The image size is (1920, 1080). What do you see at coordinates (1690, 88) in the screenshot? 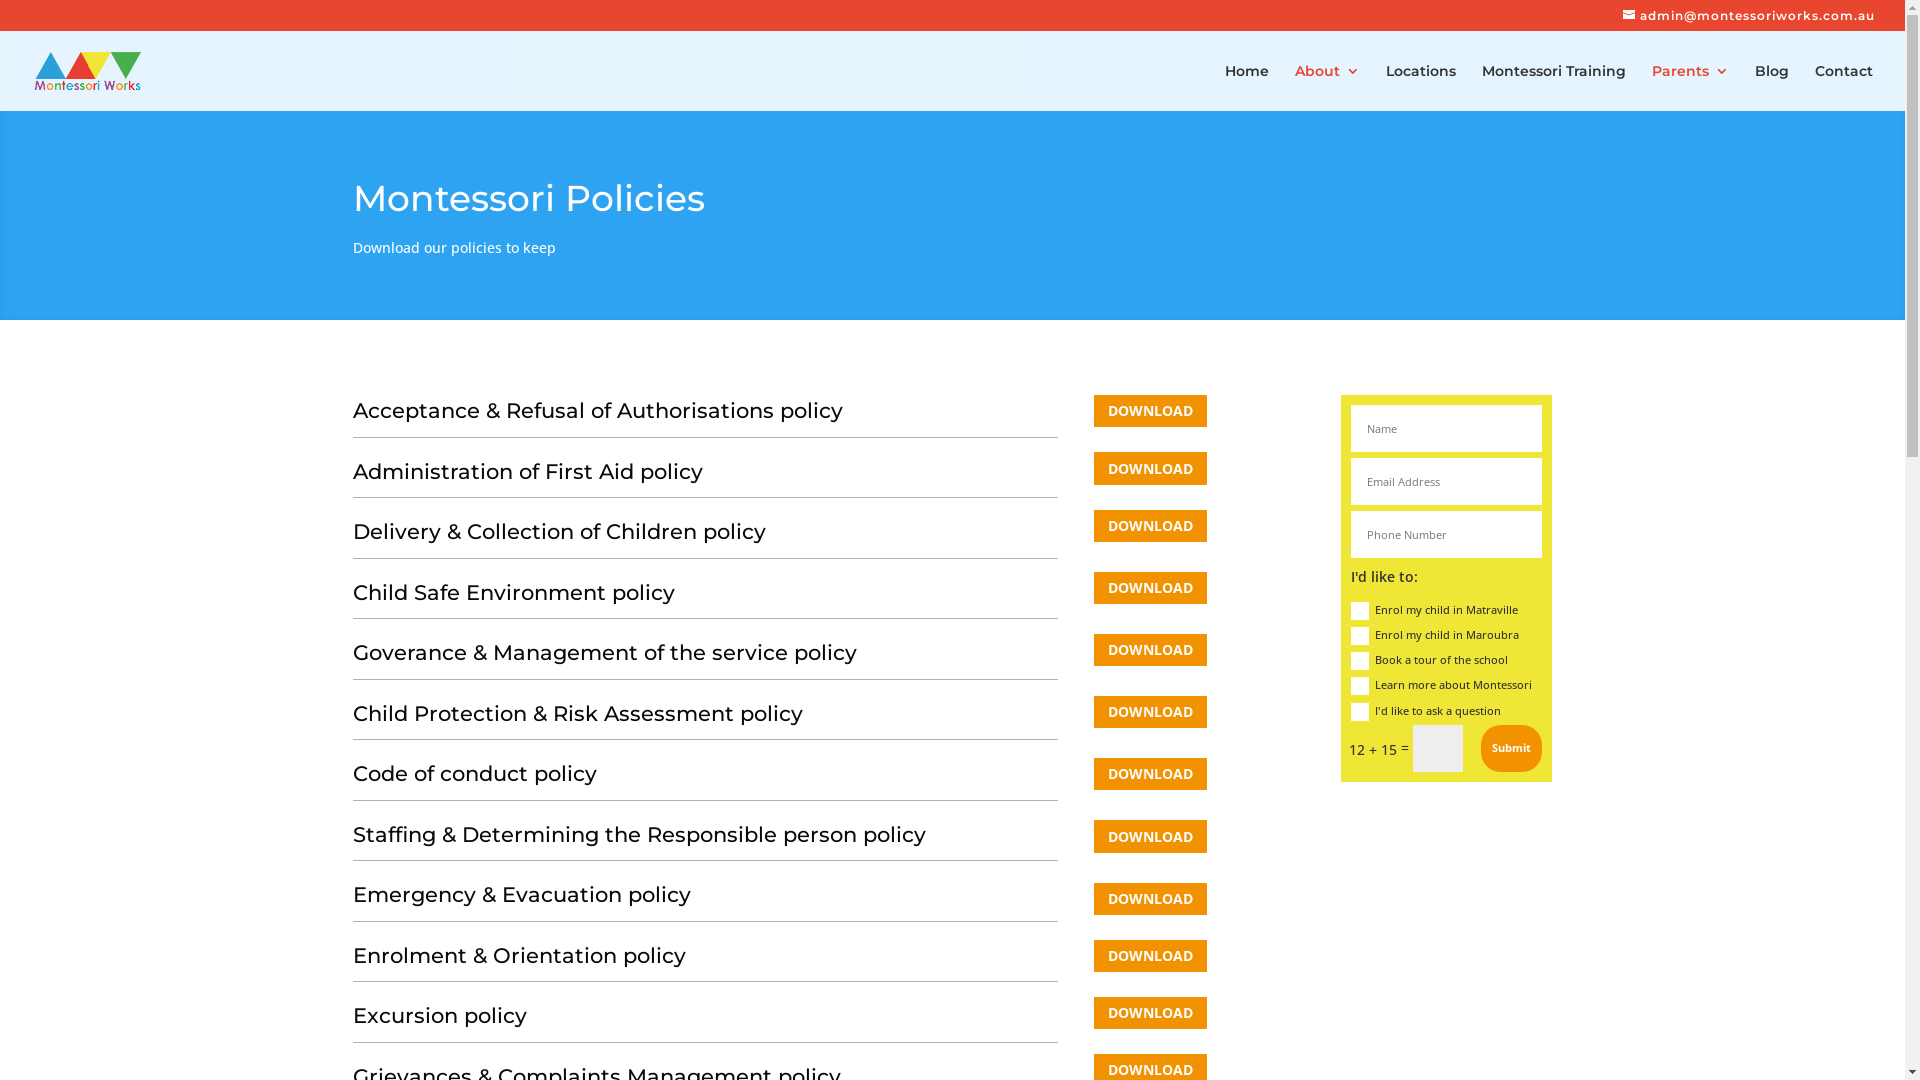
I see `Parents` at bounding box center [1690, 88].